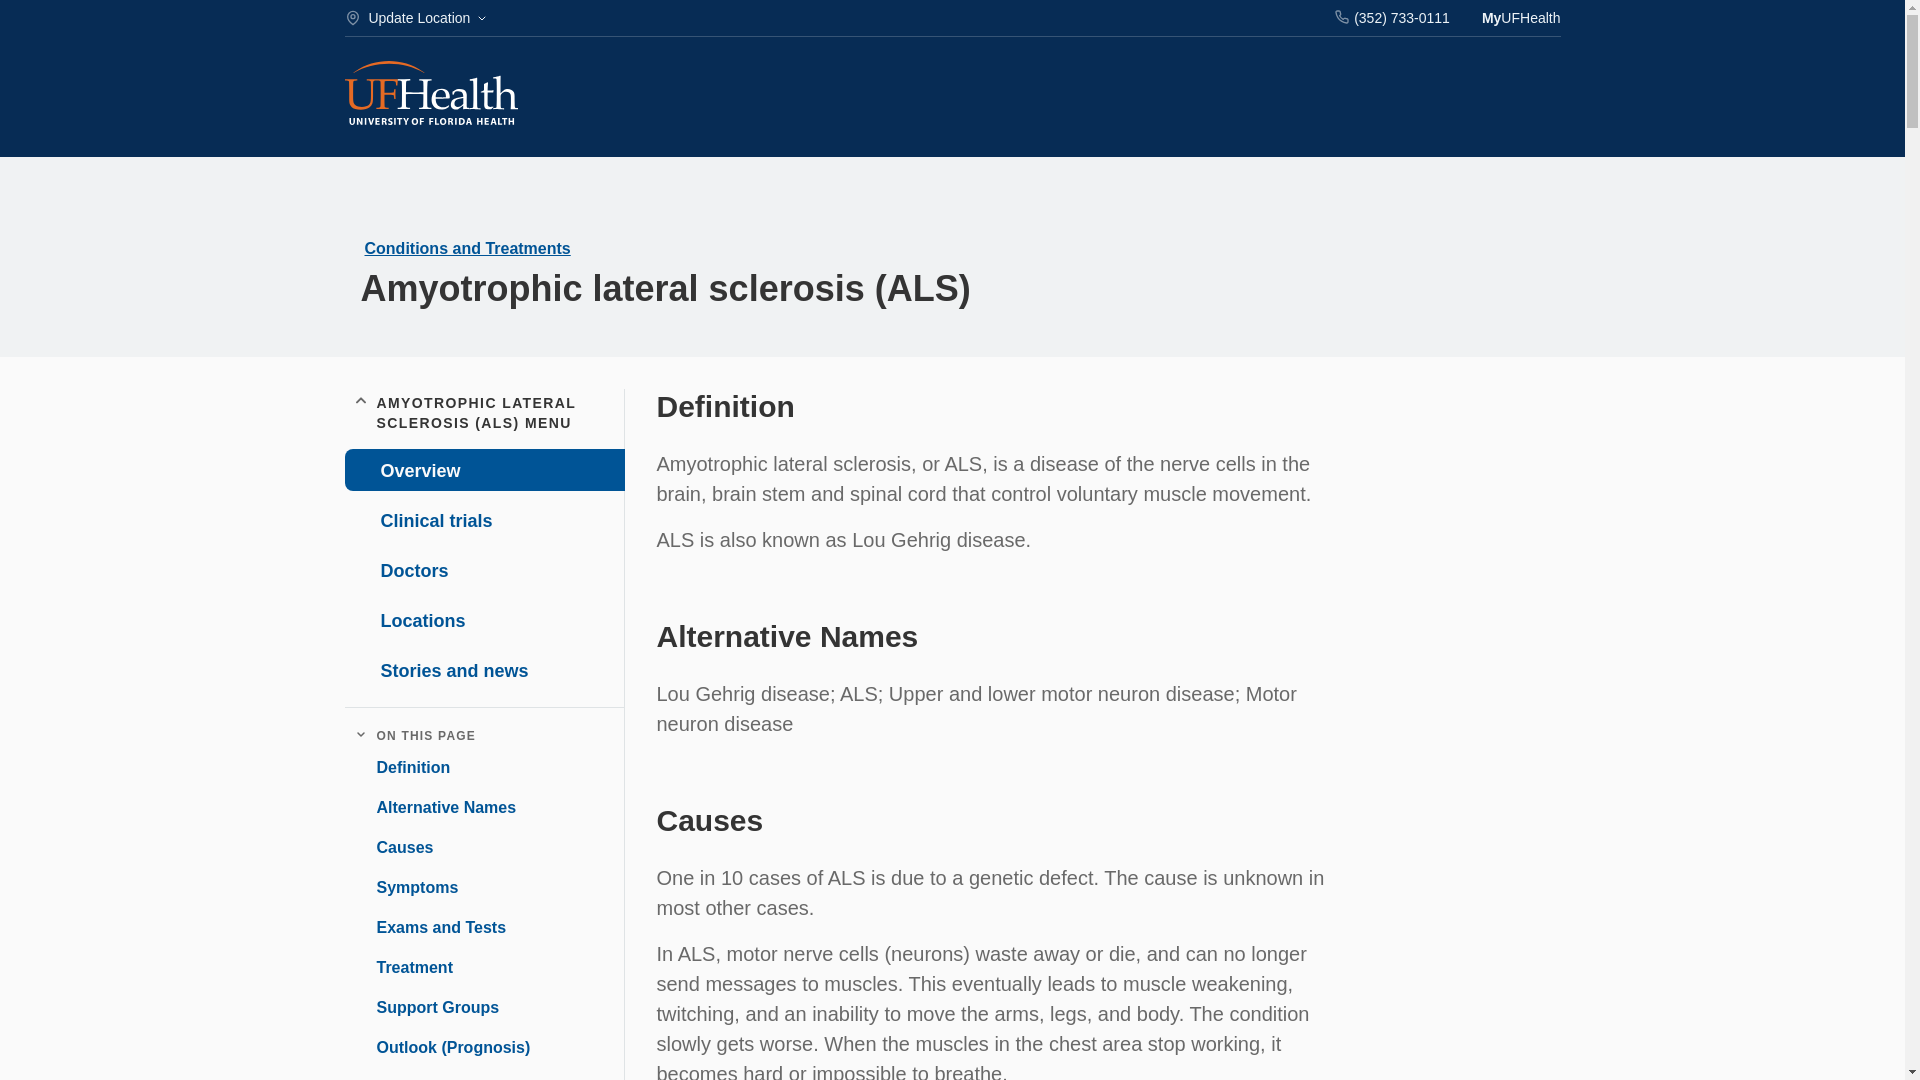 This screenshot has width=1920, height=1080. What do you see at coordinates (482, 670) in the screenshot?
I see `Stories and news` at bounding box center [482, 670].